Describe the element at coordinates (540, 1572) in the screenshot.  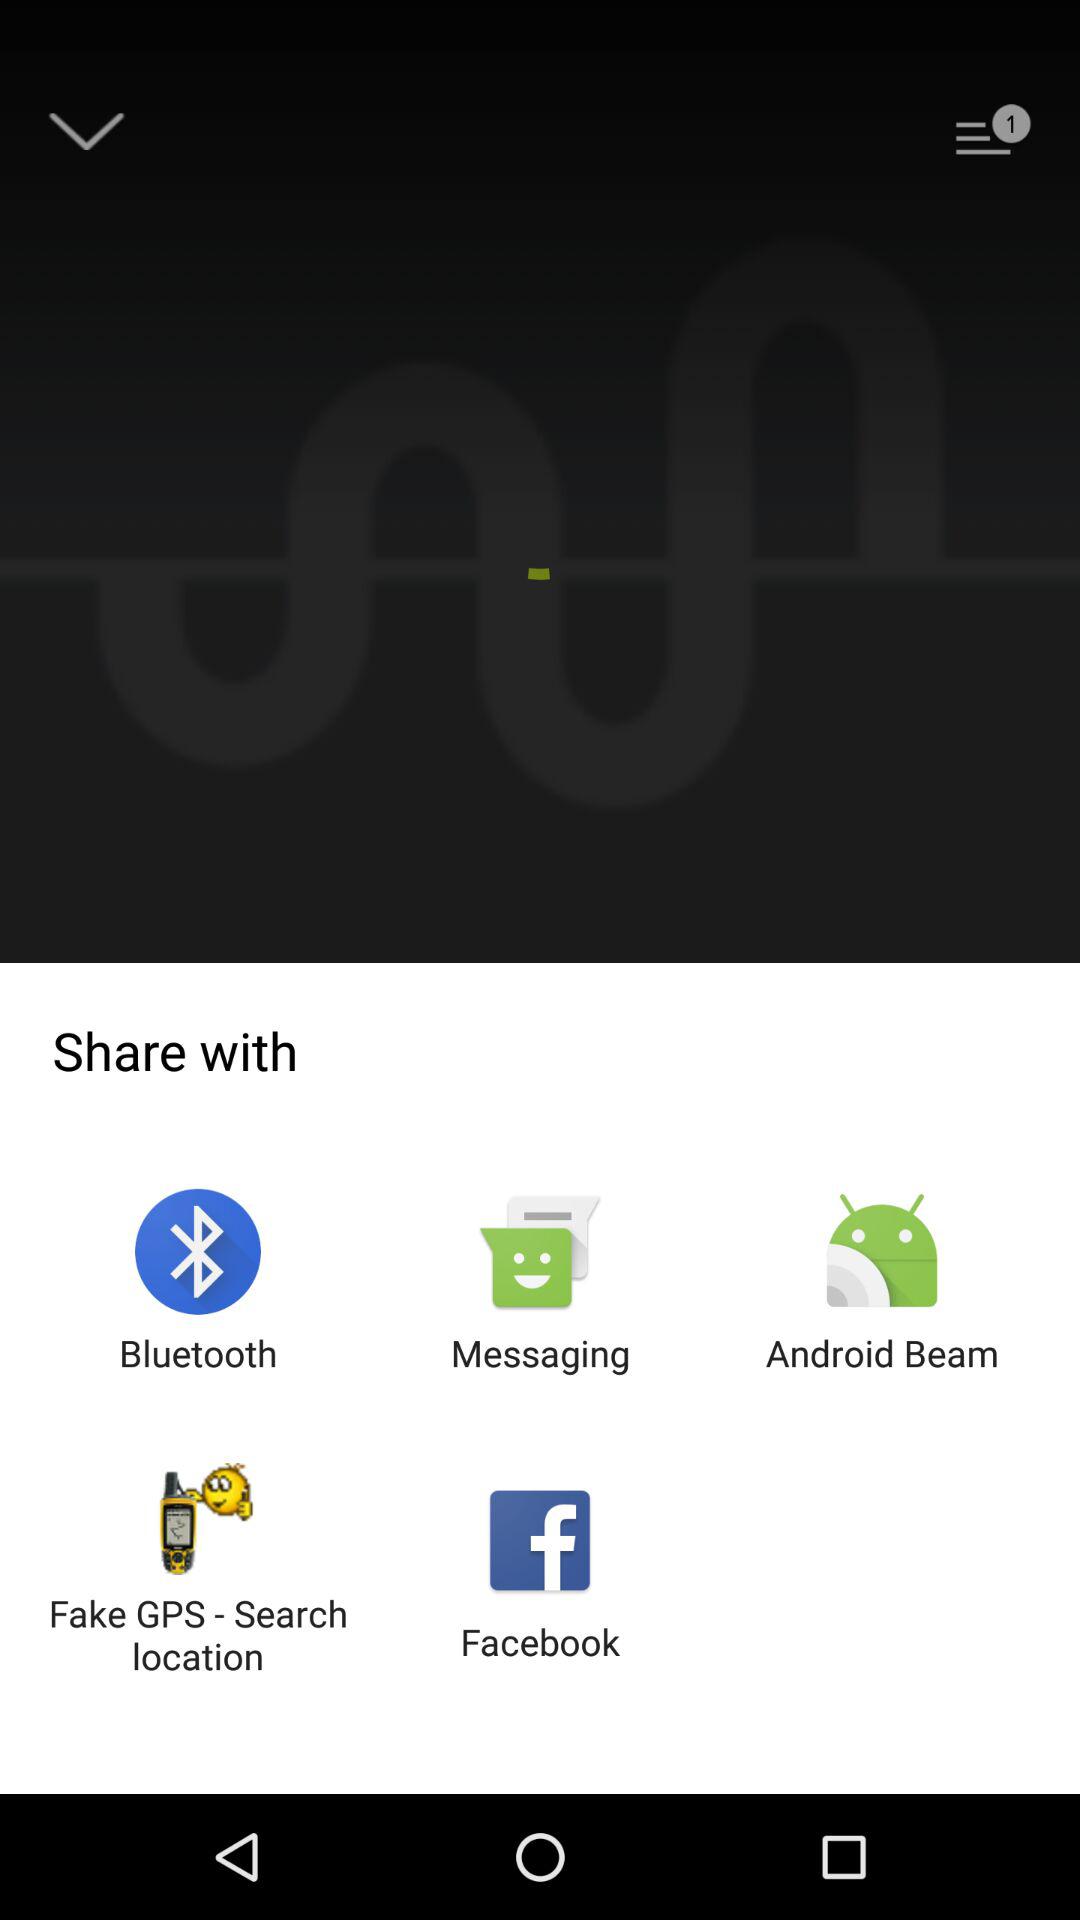
I see `select facebook item` at that location.